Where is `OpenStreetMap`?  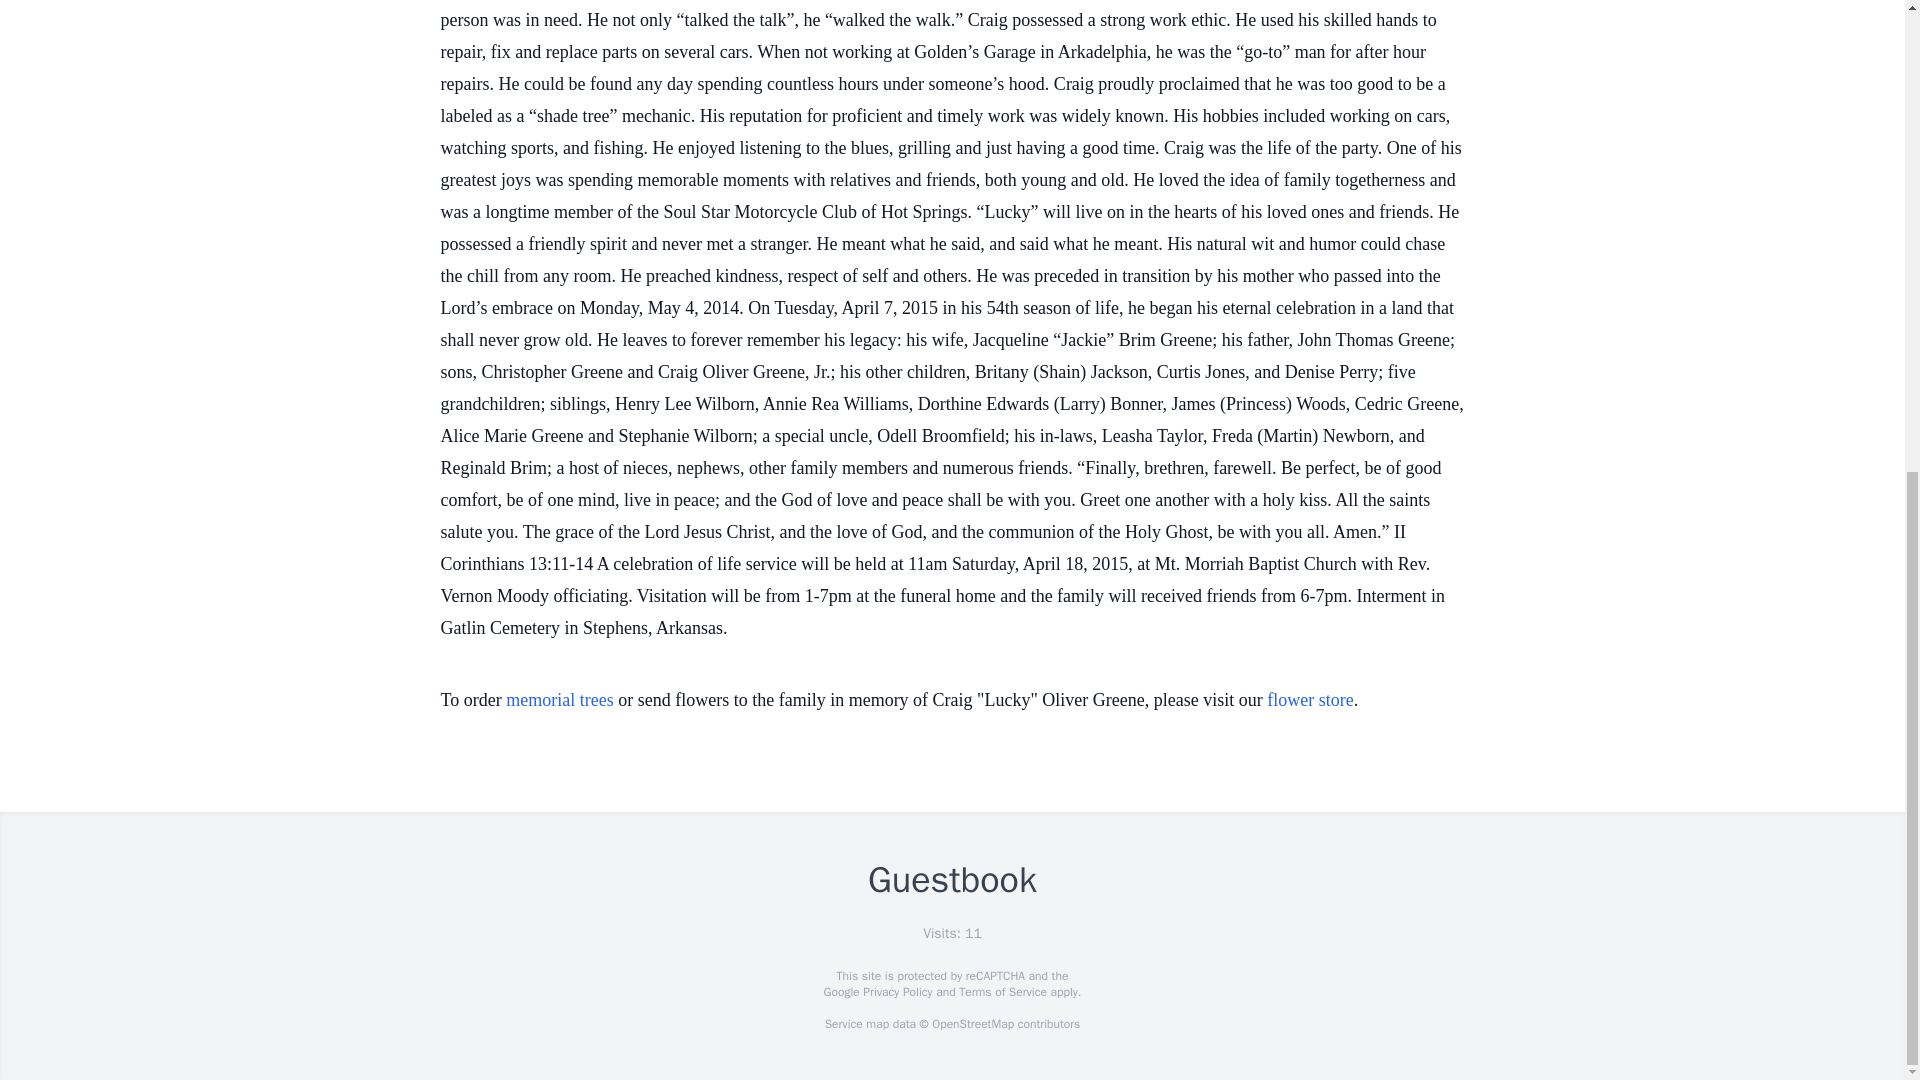
OpenStreetMap is located at coordinates (972, 1024).